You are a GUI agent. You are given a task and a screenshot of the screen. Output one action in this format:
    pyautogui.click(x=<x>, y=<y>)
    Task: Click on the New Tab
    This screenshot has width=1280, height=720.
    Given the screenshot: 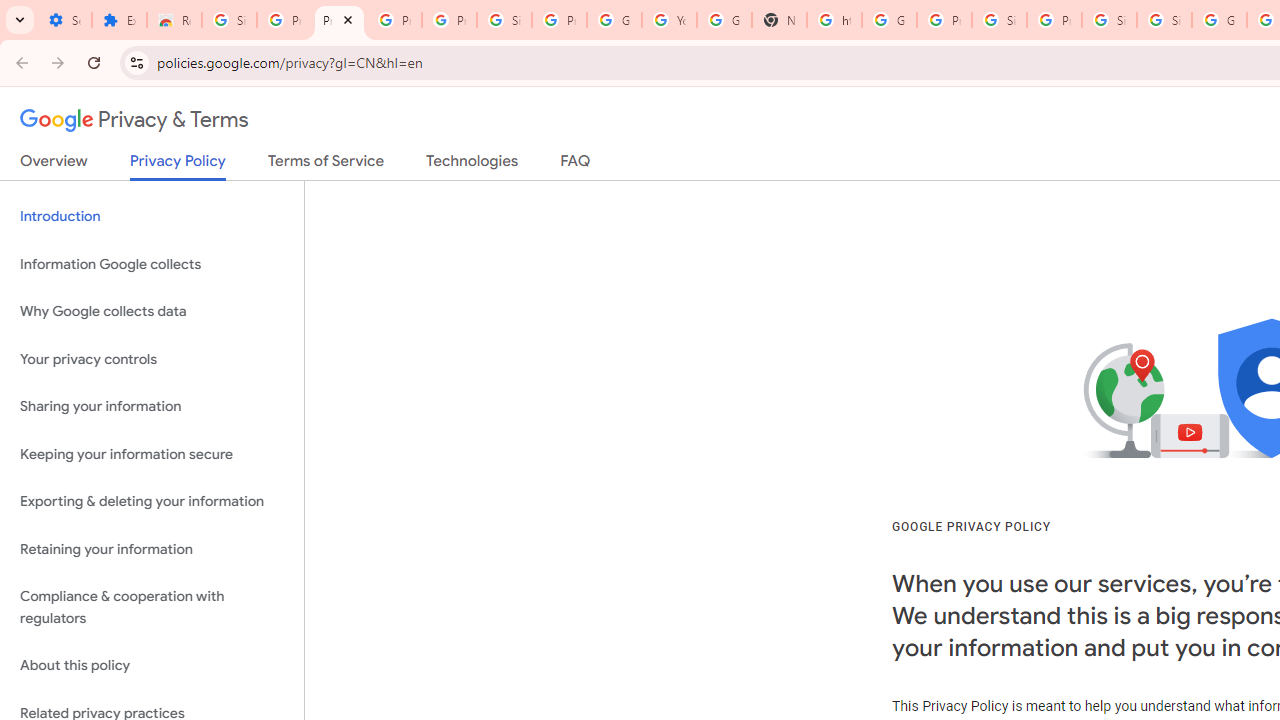 What is the action you would take?
    pyautogui.click(x=779, y=20)
    